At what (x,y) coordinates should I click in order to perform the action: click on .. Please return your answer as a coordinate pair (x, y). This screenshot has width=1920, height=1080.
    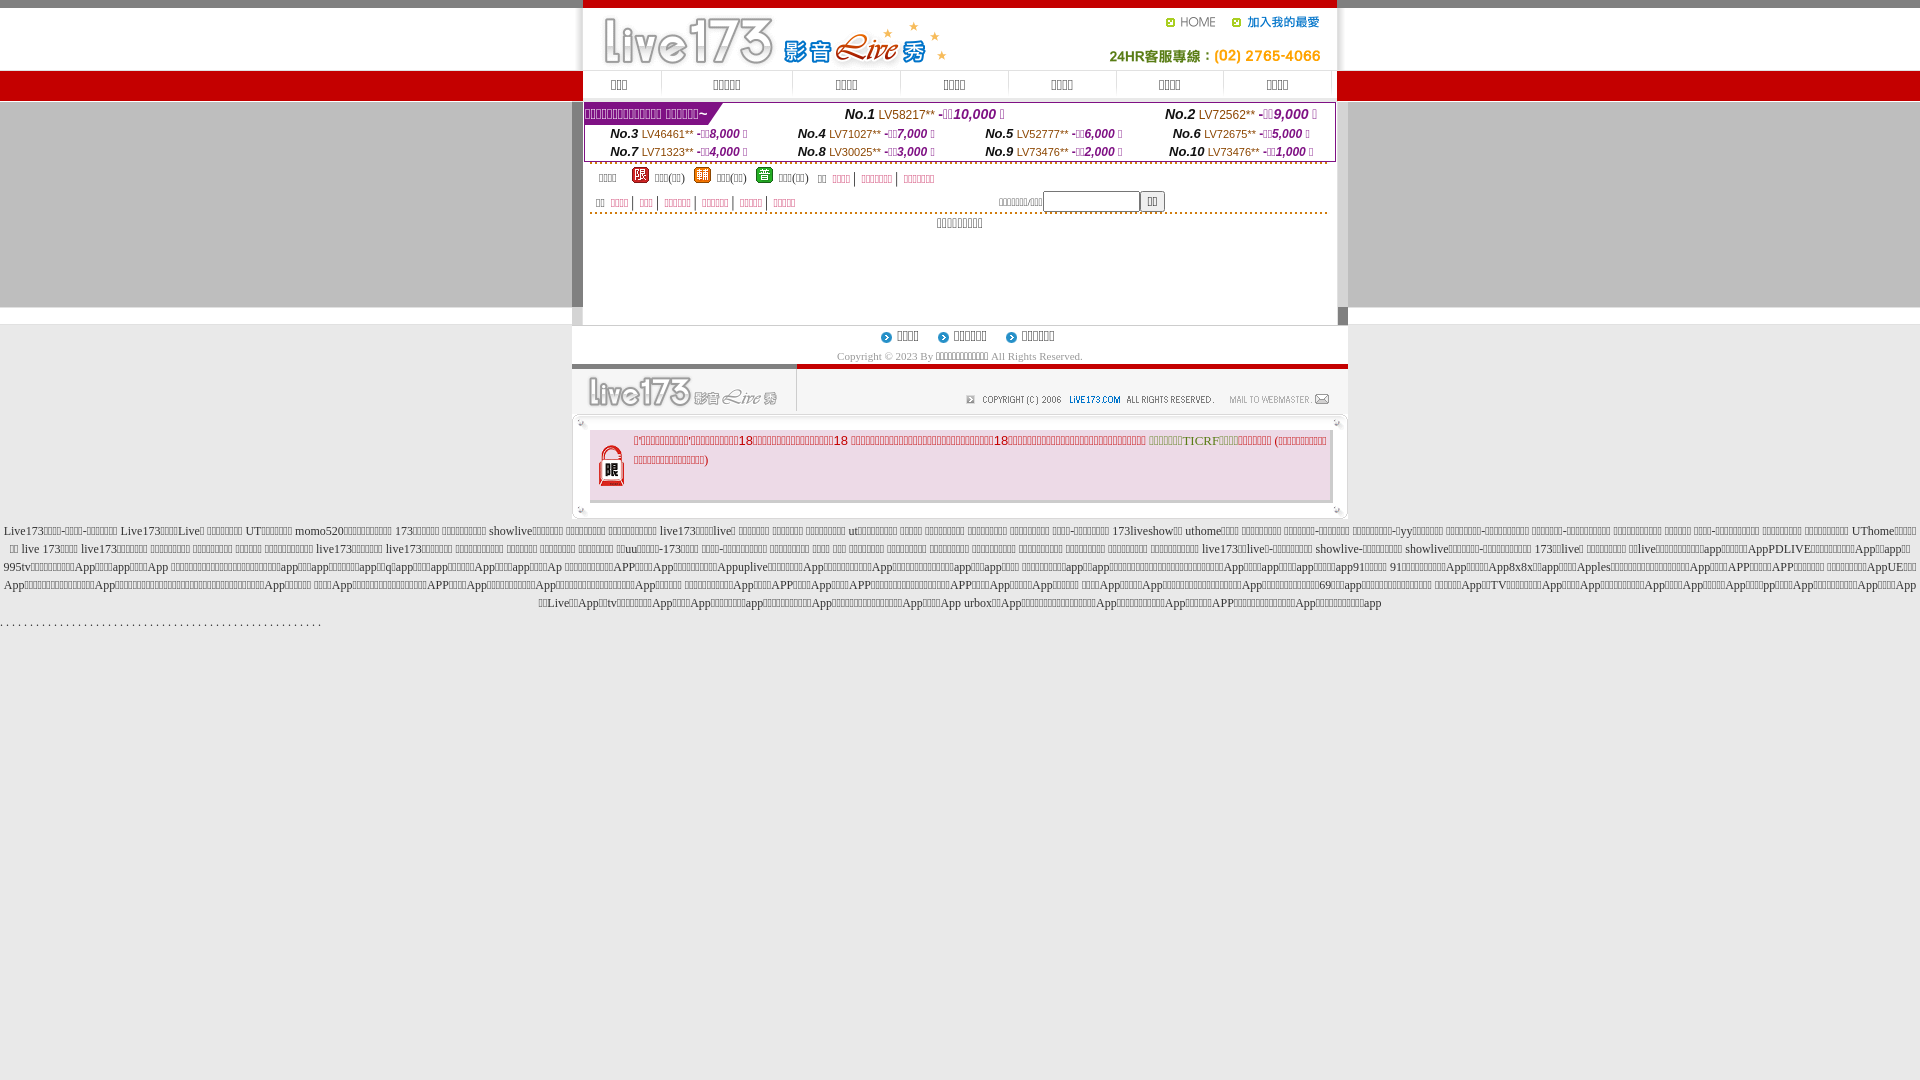
    Looking at the image, I should click on (152, 622).